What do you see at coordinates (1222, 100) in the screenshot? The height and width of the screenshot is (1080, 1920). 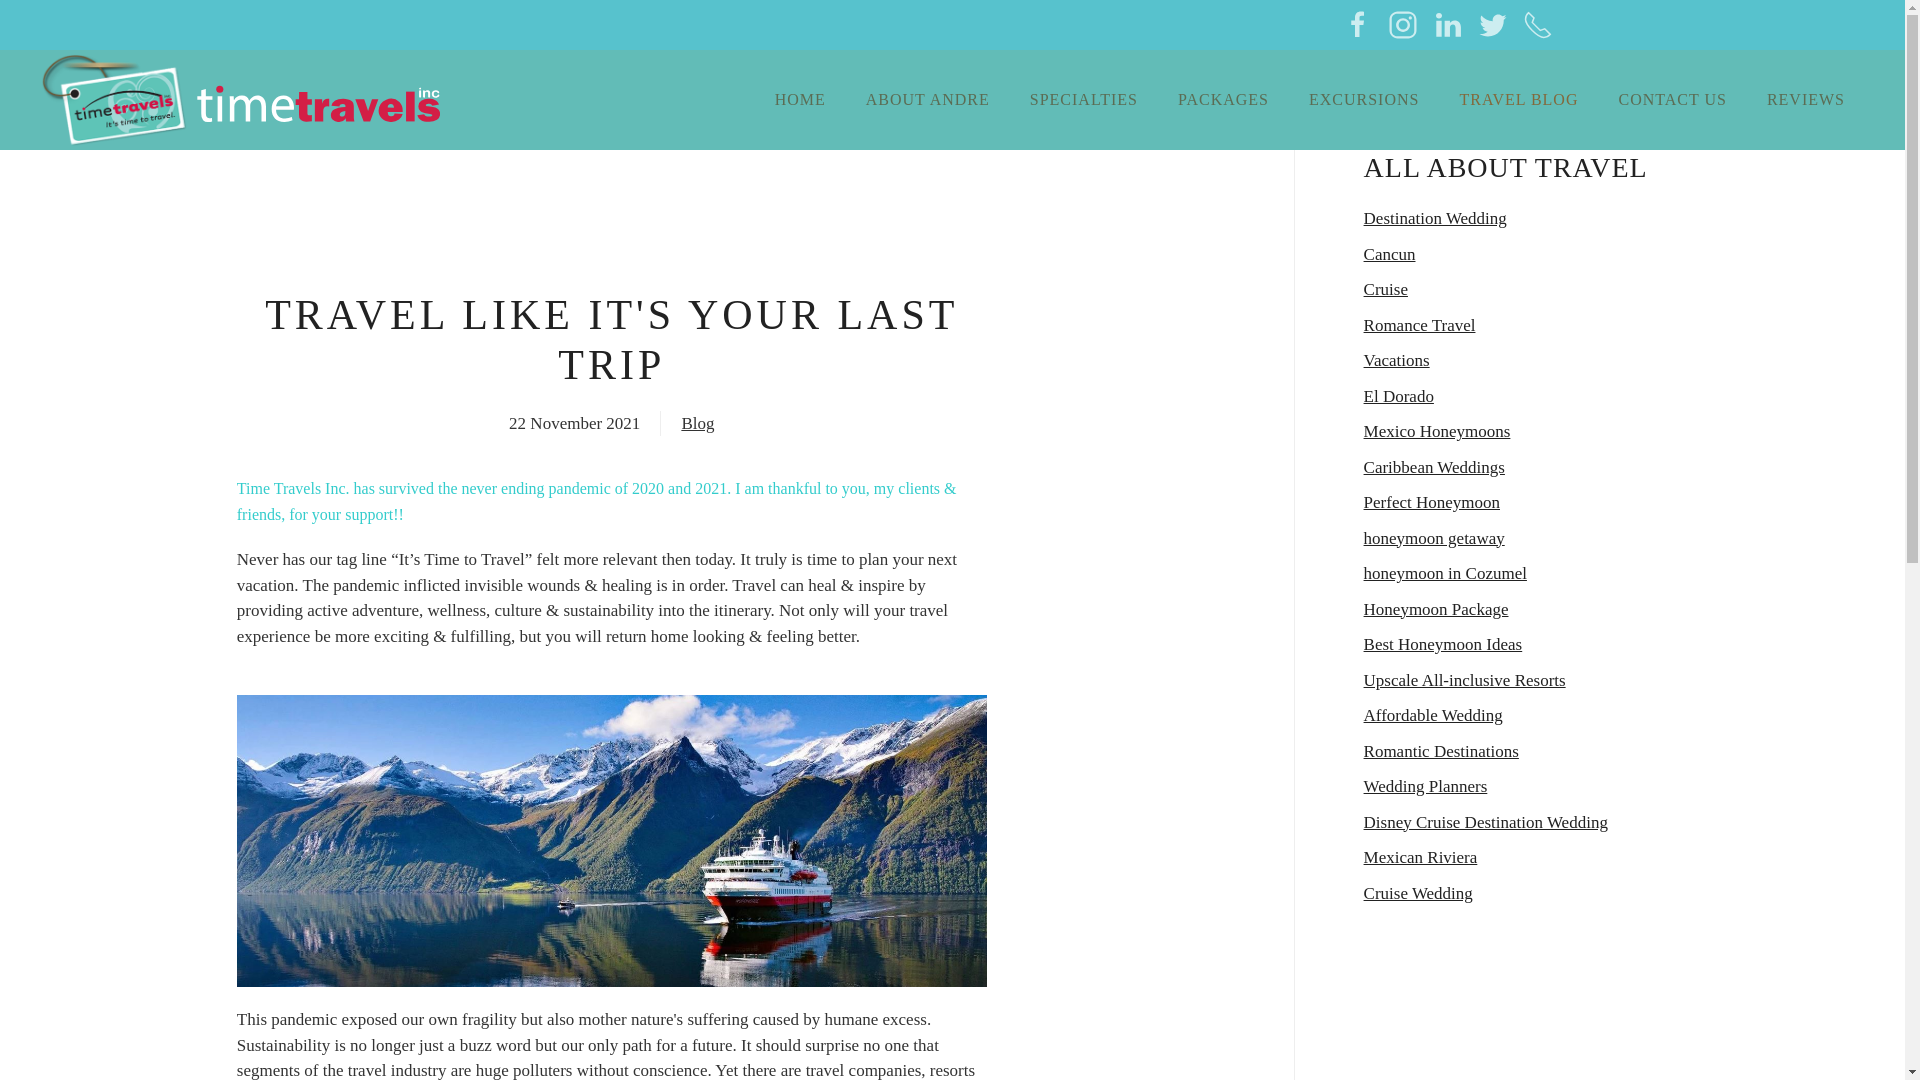 I see `PACKAGES` at bounding box center [1222, 100].